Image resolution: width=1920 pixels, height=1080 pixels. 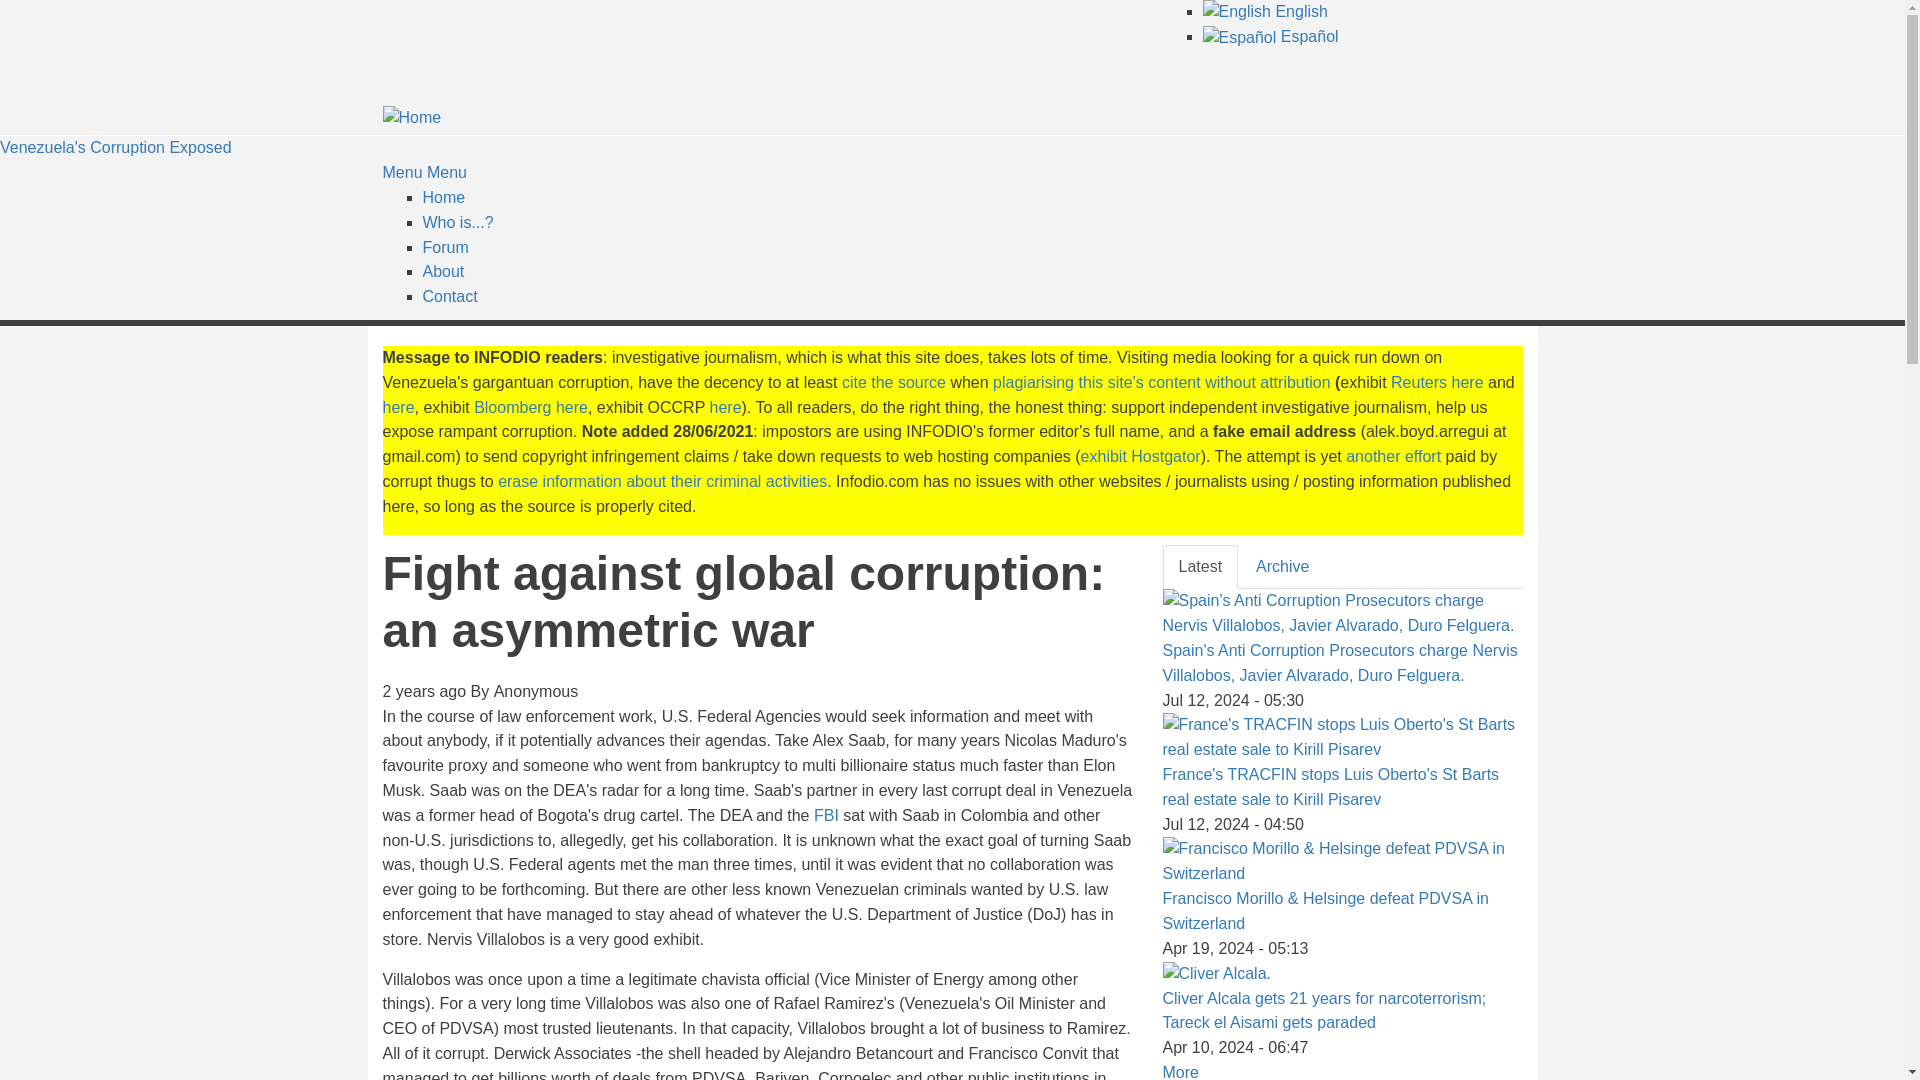 What do you see at coordinates (445, 246) in the screenshot?
I see `Forum` at bounding box center [445, 246].